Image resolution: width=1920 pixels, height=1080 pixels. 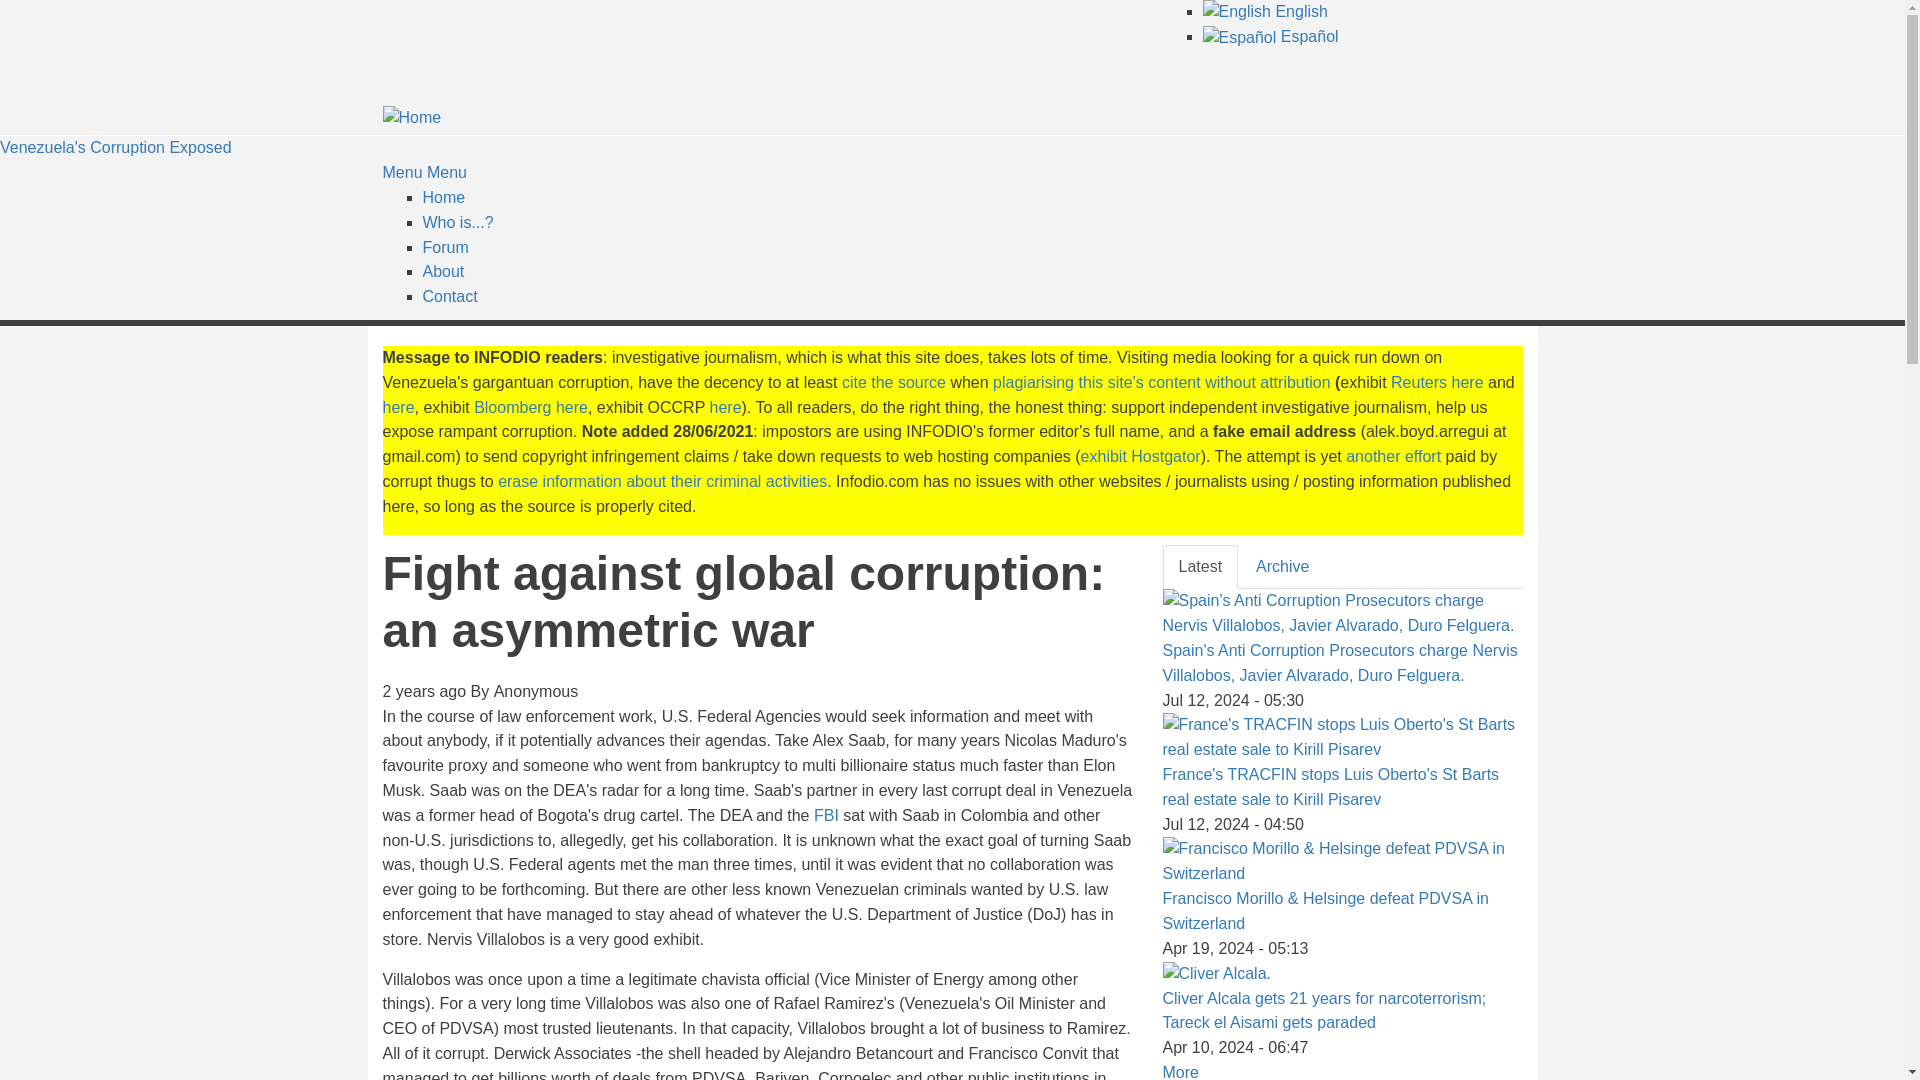 What do you see at coordinates (445, 246) in the screenshot?
I see `Forum` at bounding box center [445, 246].